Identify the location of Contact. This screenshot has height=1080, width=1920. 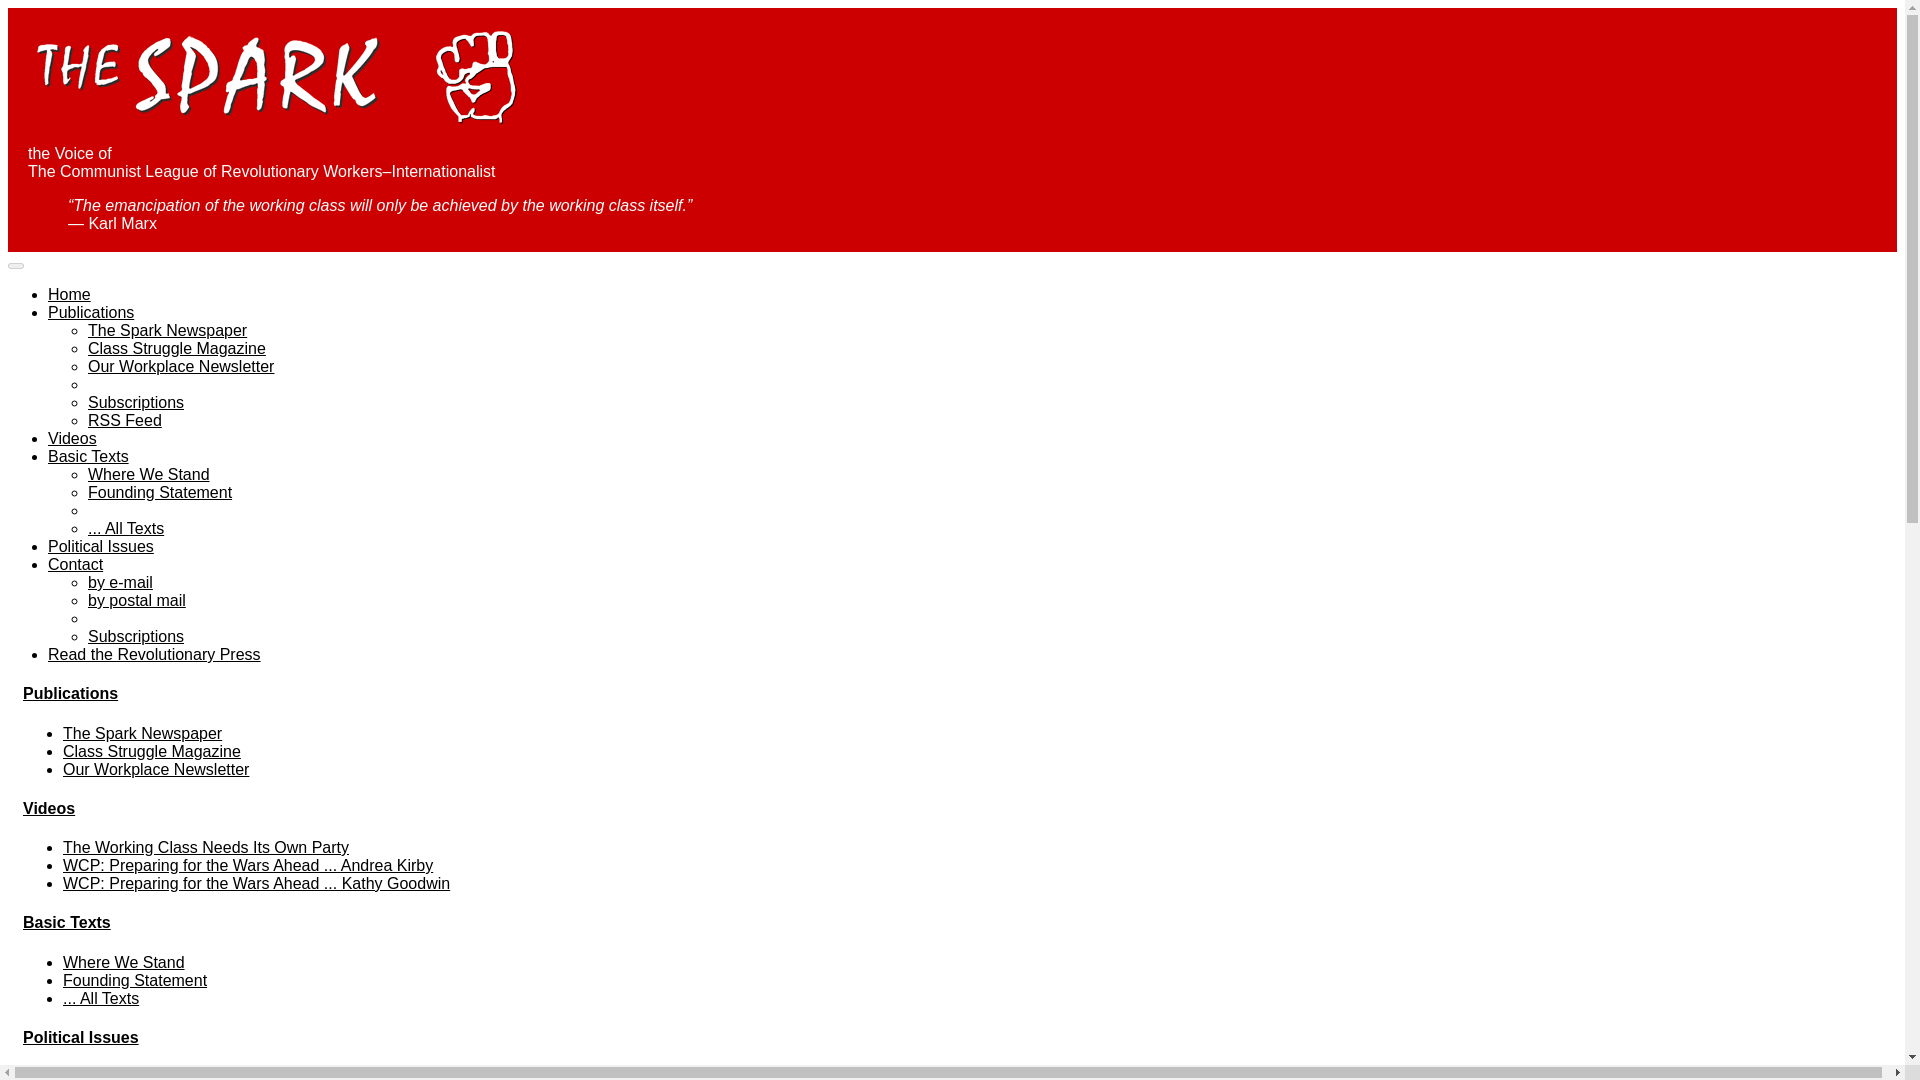
(52, 1074).